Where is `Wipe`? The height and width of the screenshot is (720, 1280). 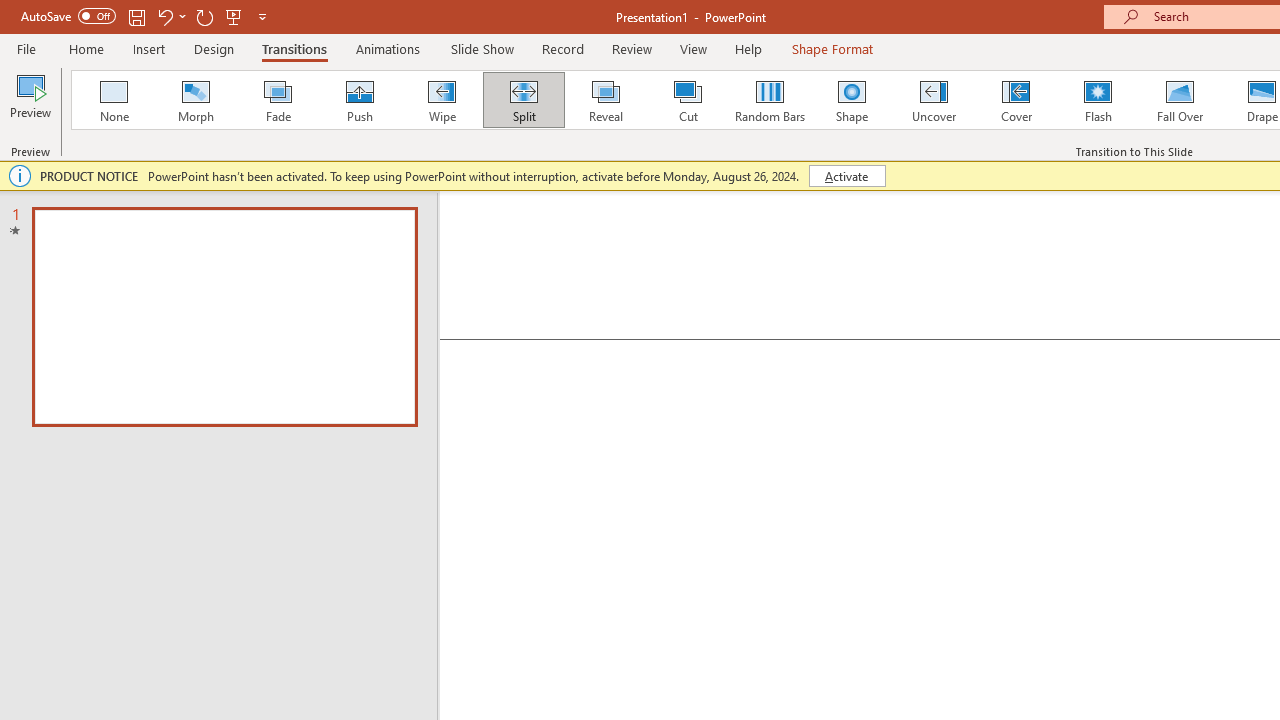
Wipe is located at coordinates (441, 100).